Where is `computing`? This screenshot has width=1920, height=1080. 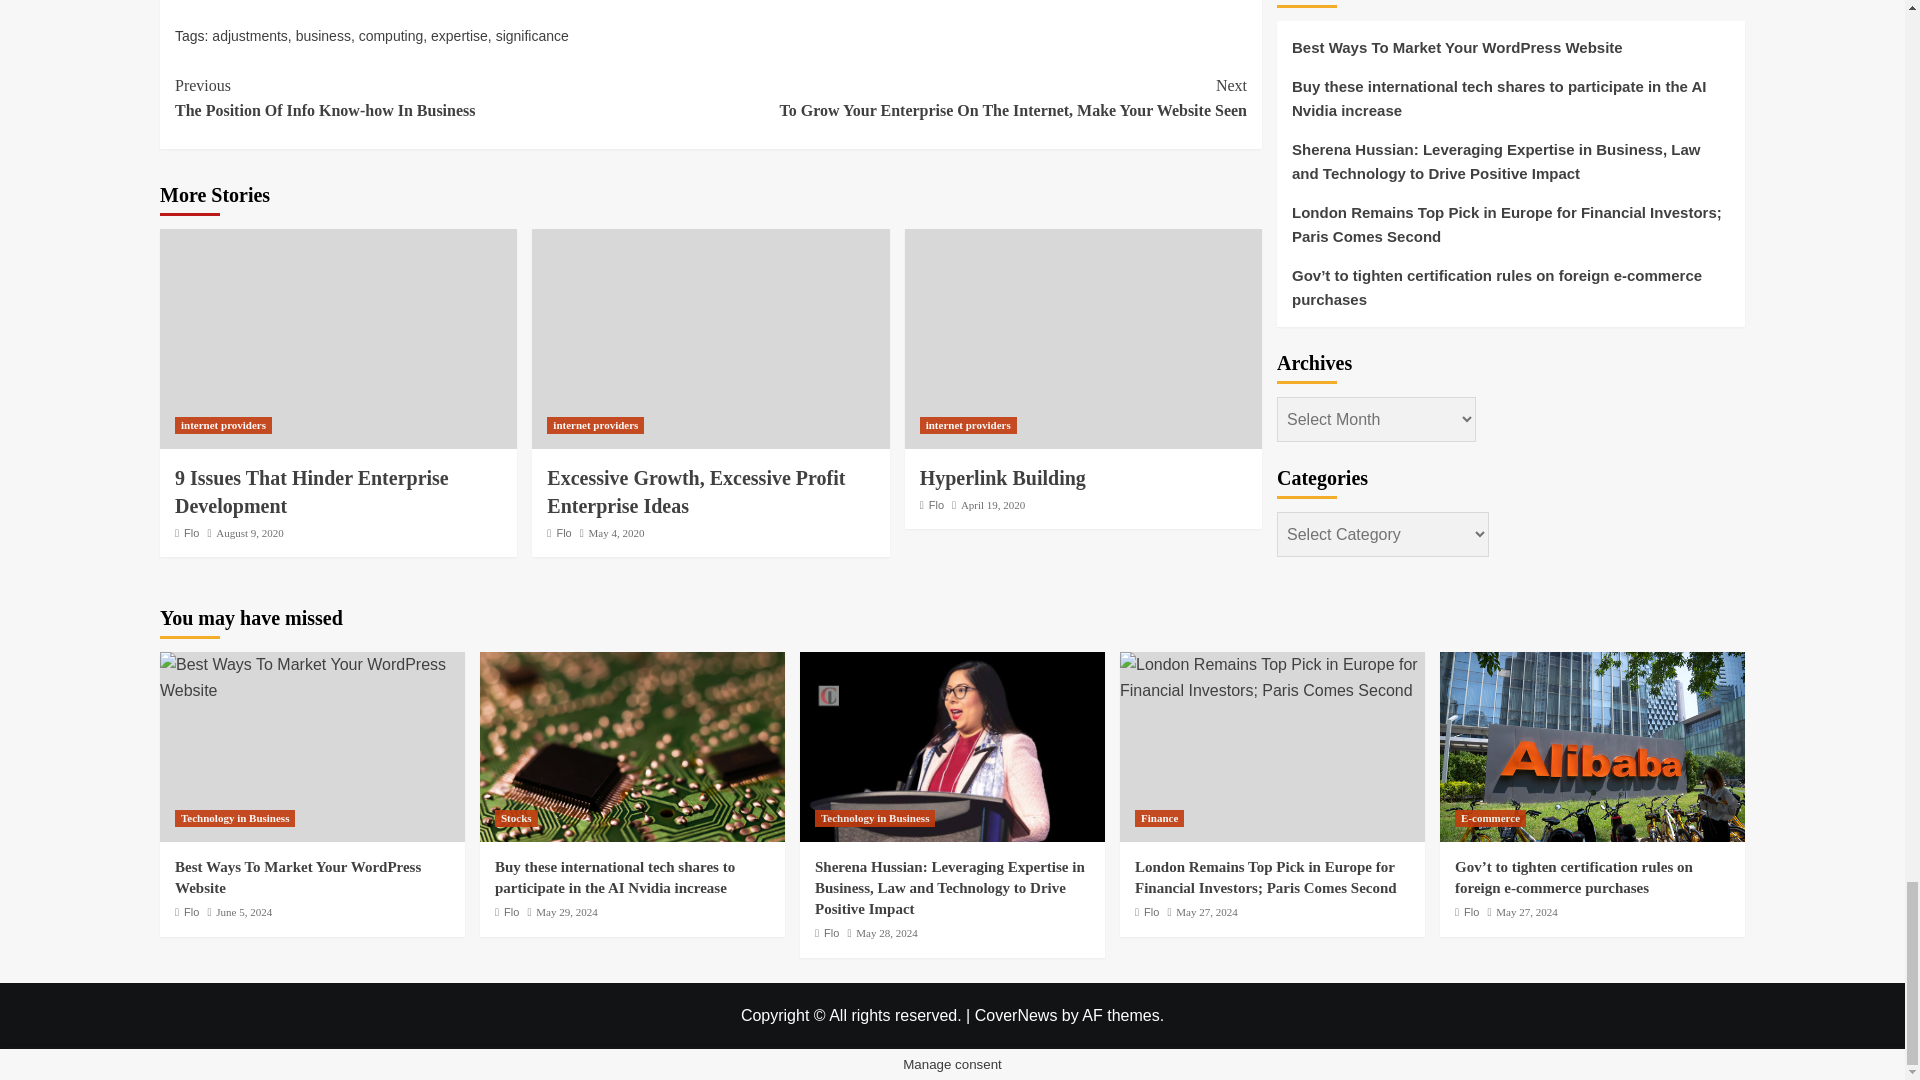 computing is located at coordinates (323, 36).